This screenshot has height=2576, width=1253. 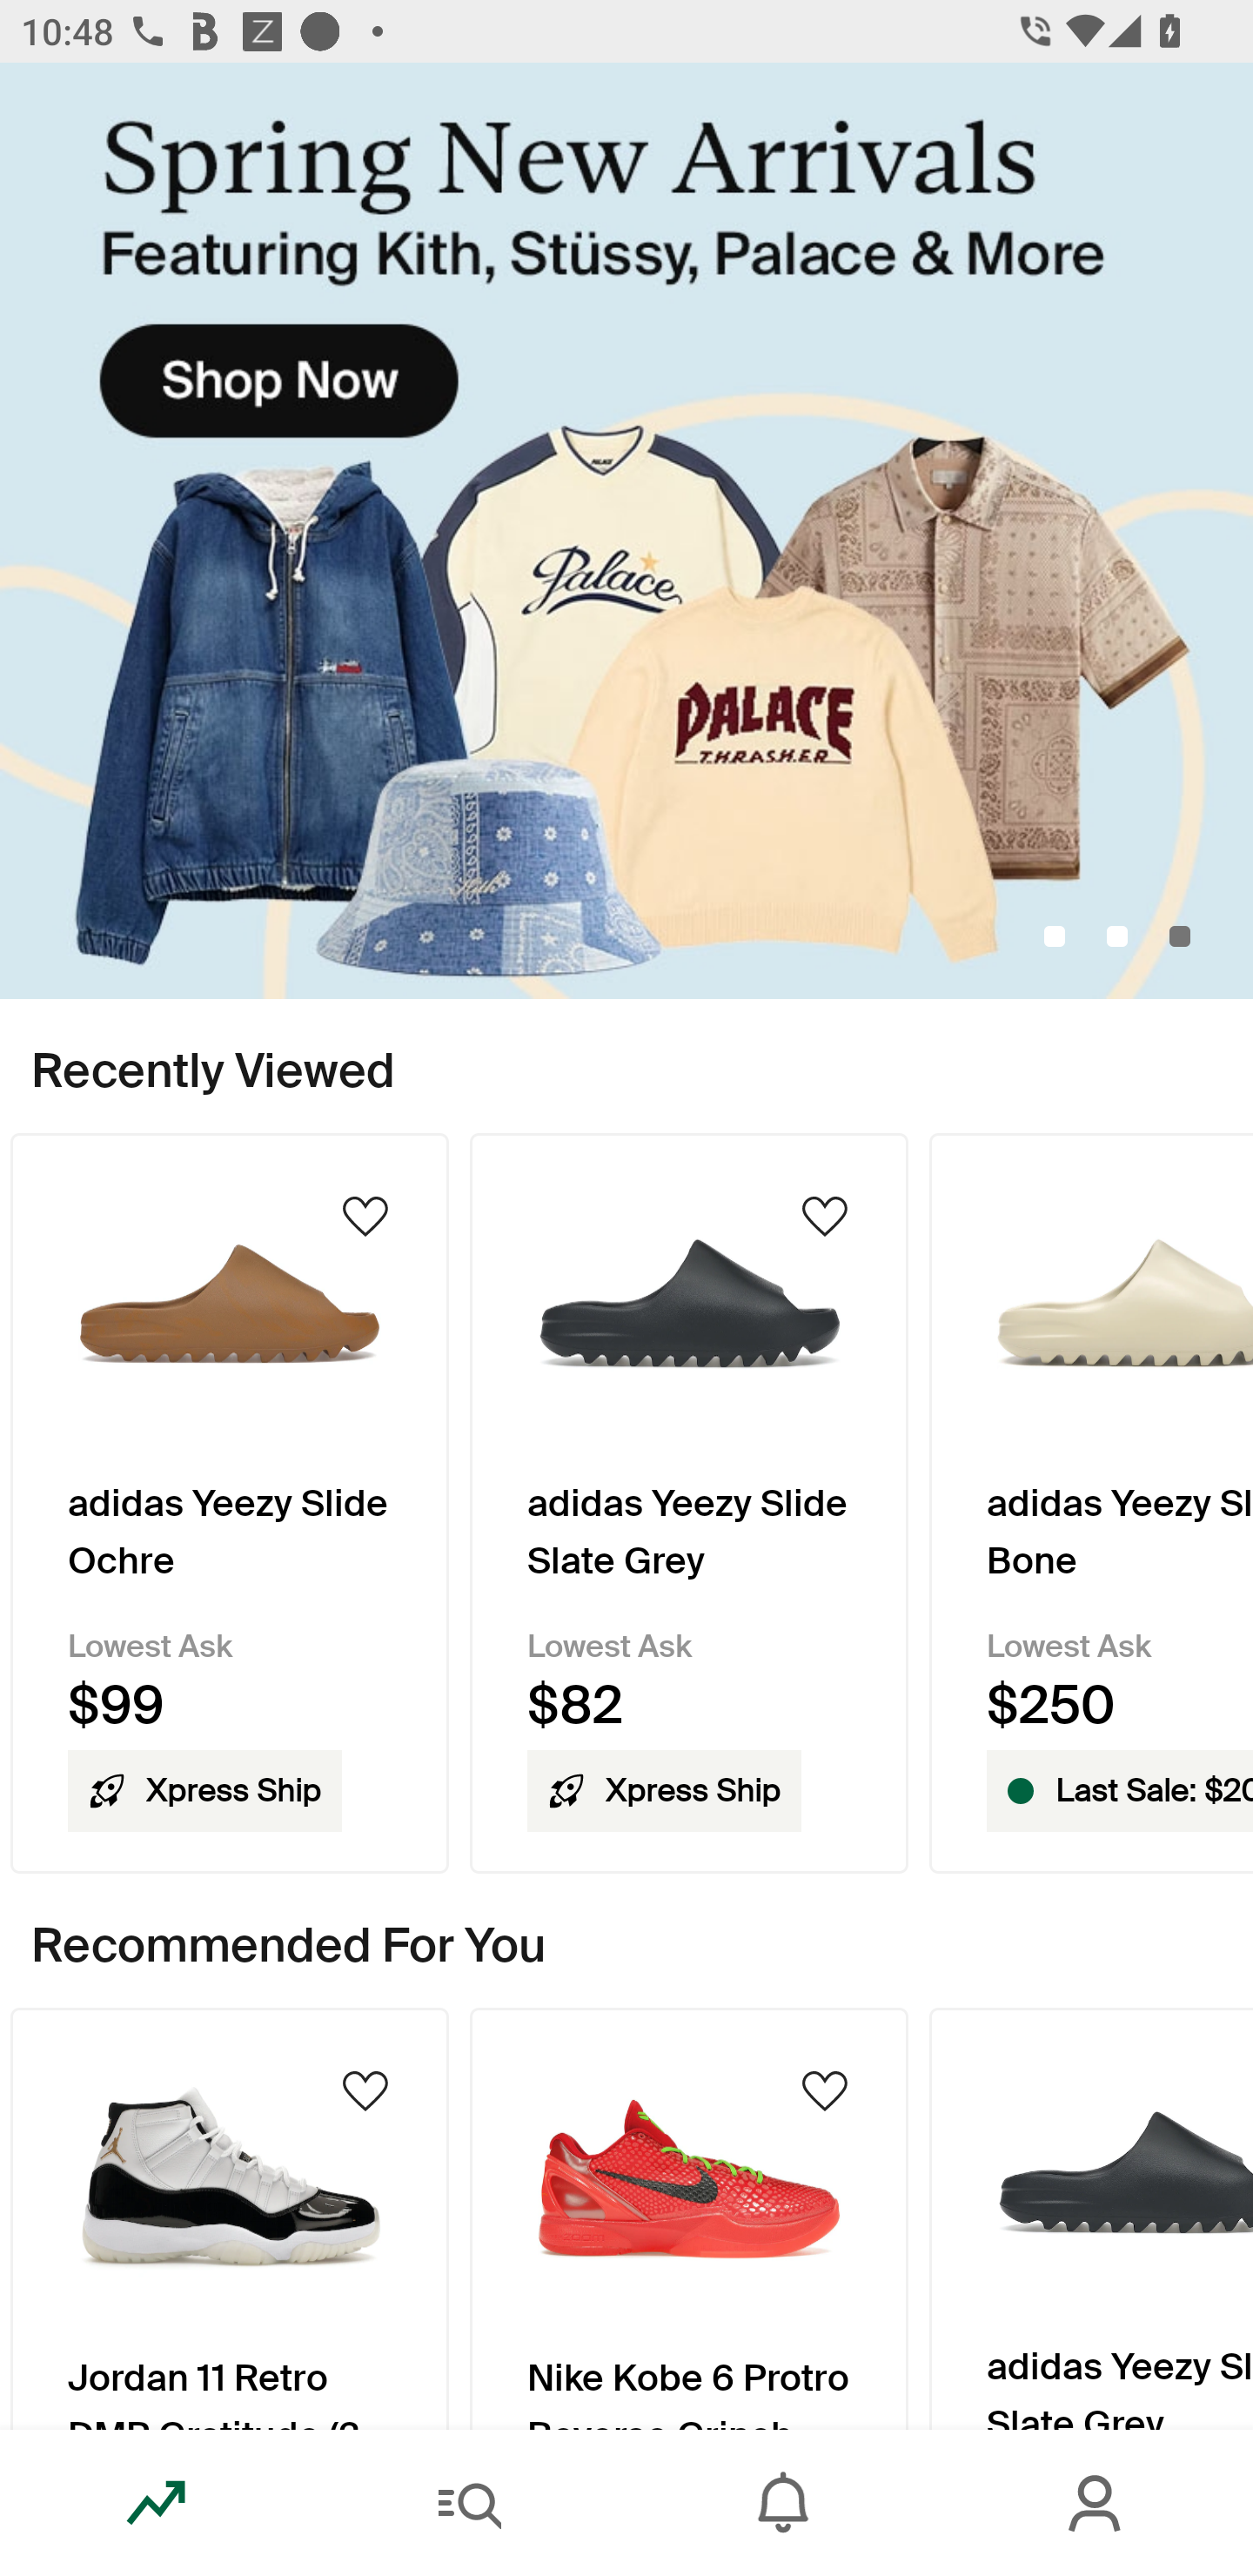 I want to click on Product Image Nike Kobe 6 Protro Reverse Grinch, so click(x=689, y=2217).